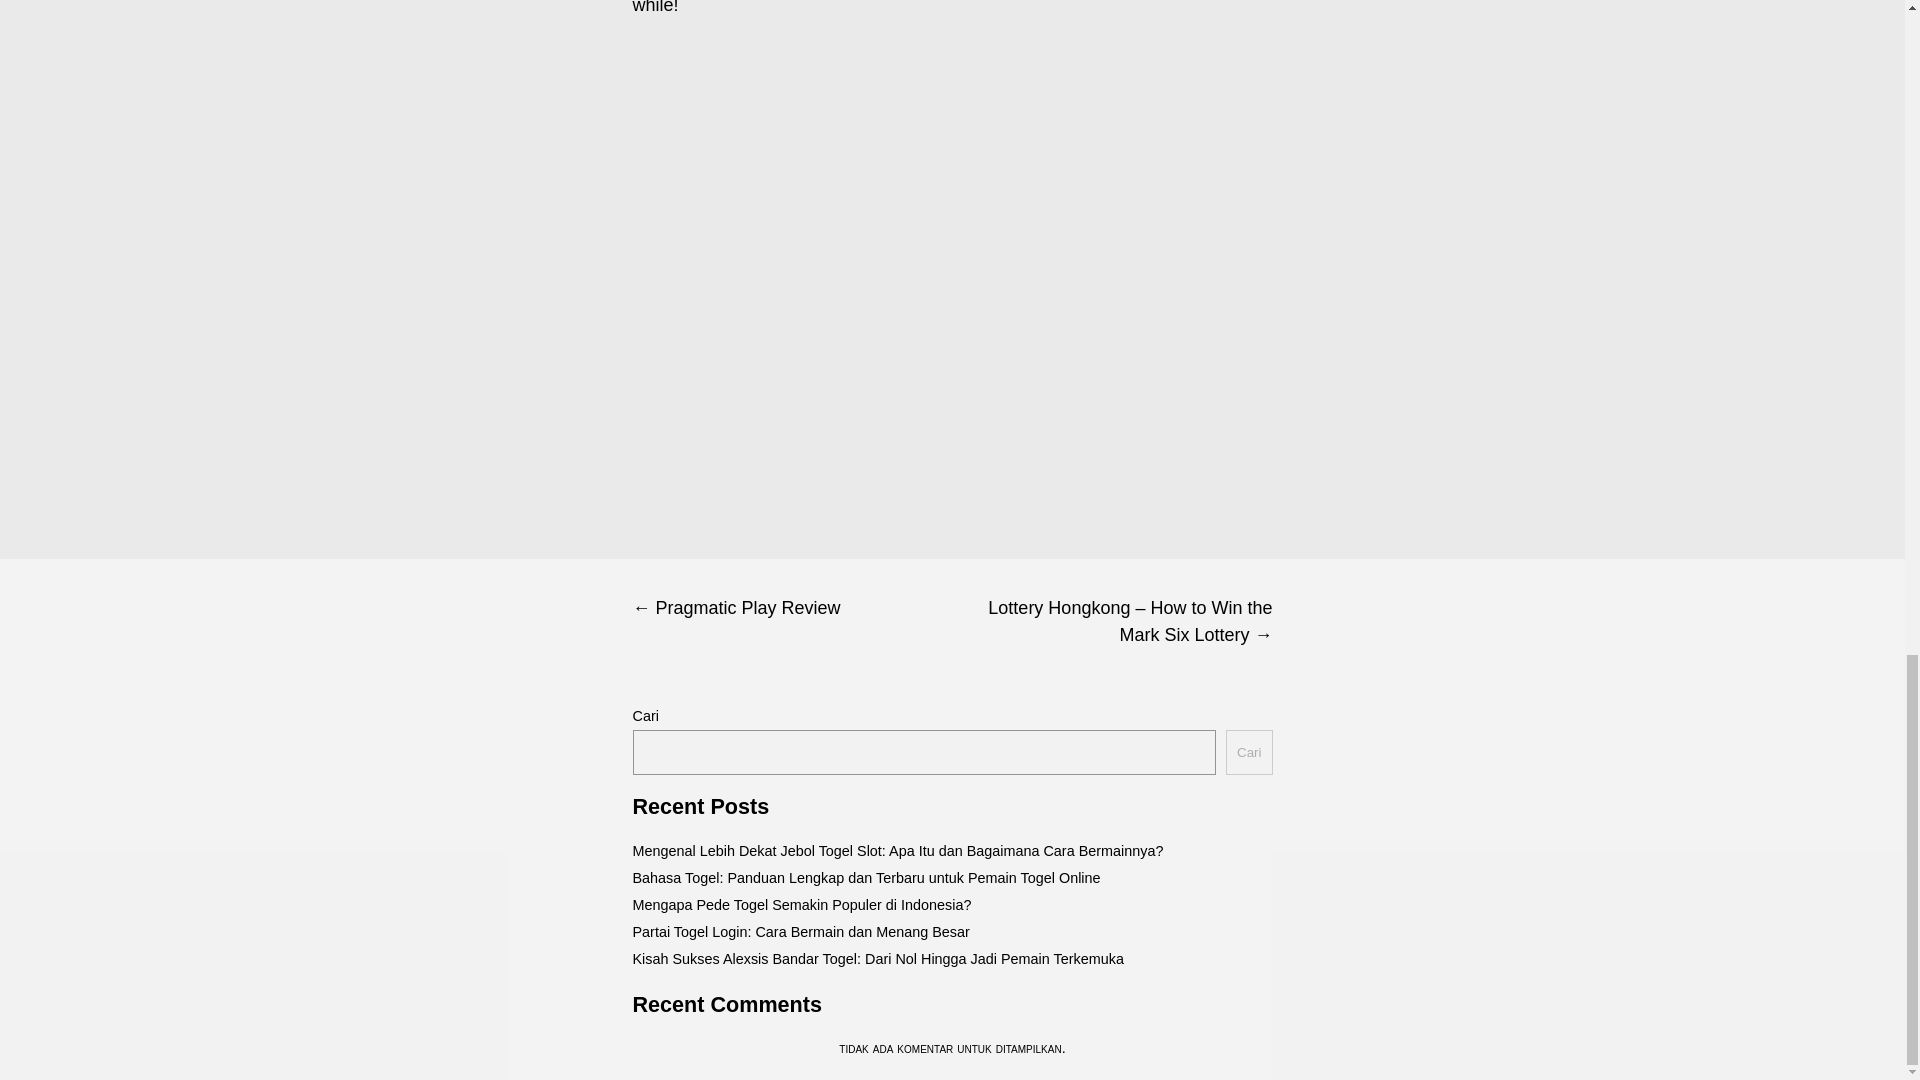 The width and height of the screenshot is (1920, 1080). What do you see at coordinates (801, 904) in the screenshot?
I see `Mengapa Pede Togel Semakin Populer di Indonesia?` at bounding box center [801, 904].